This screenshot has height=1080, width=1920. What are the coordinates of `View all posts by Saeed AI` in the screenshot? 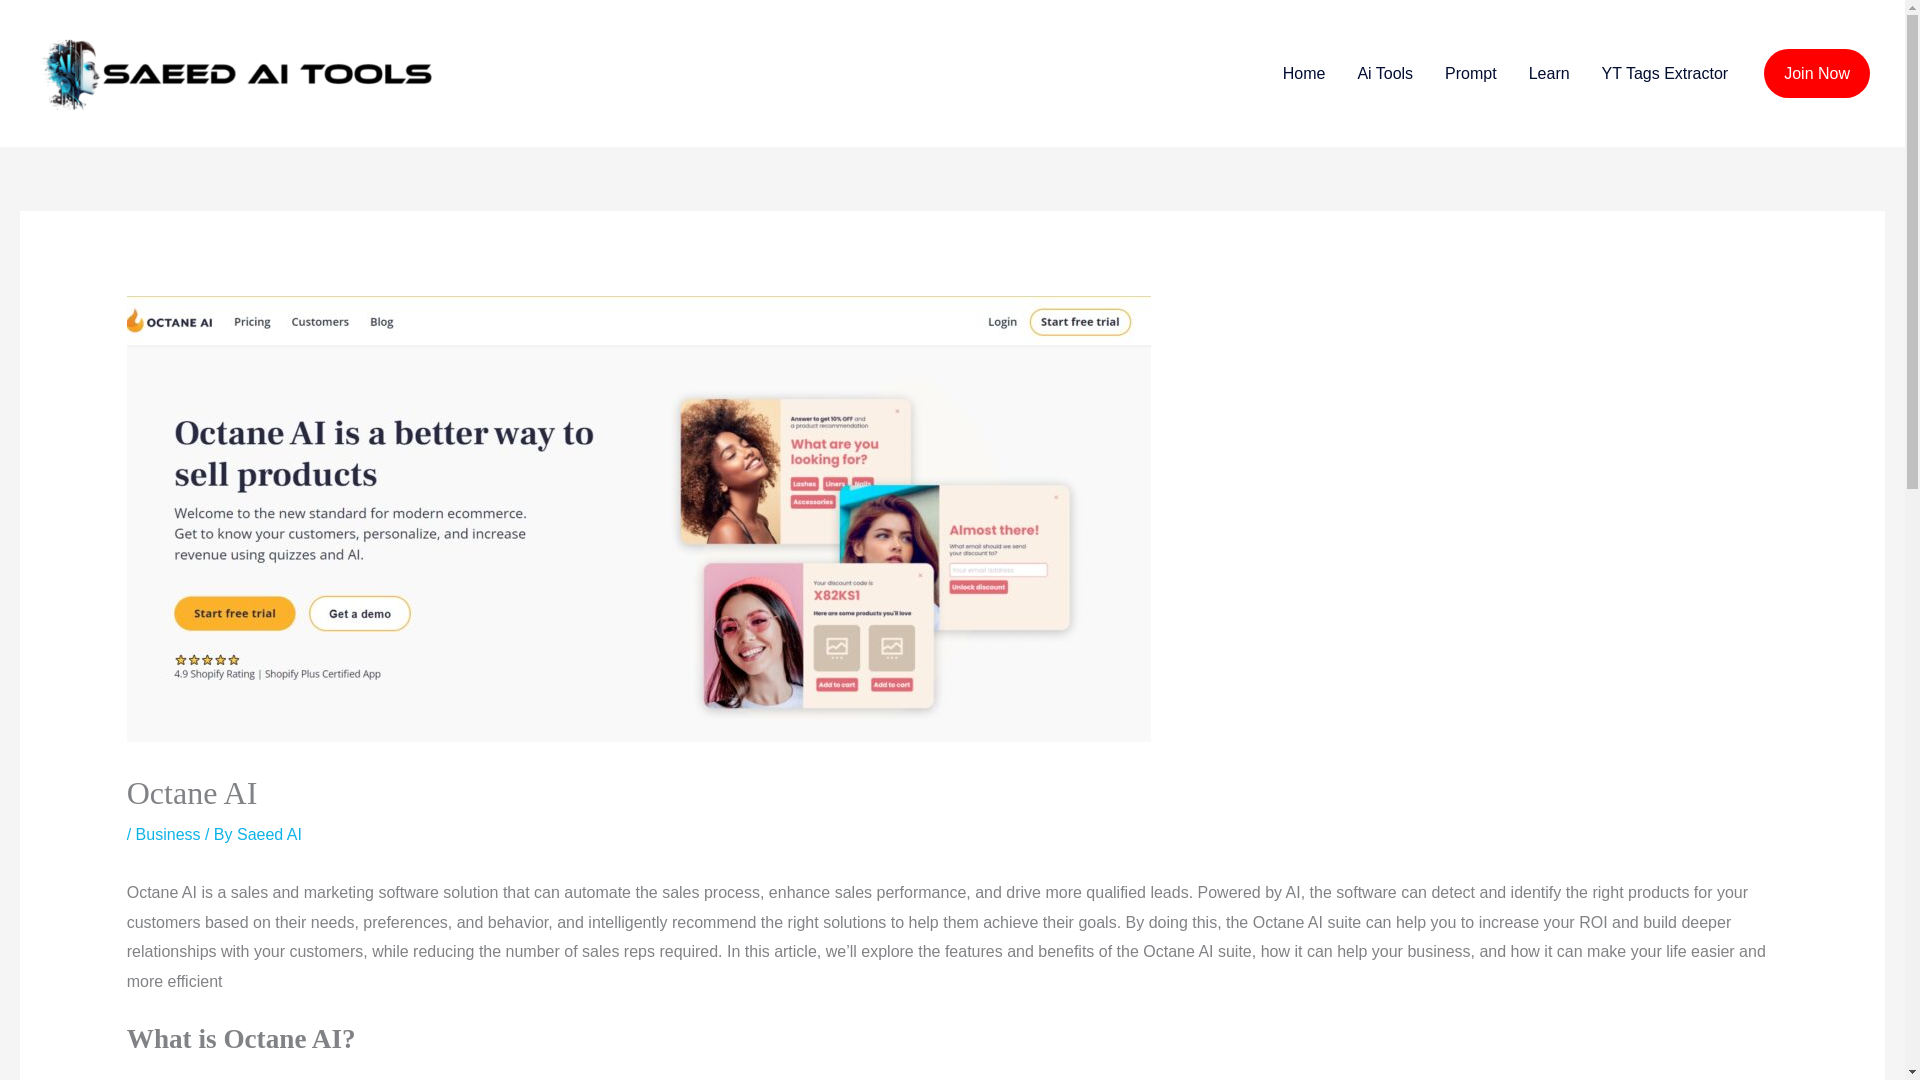 It's located at (268, 834).